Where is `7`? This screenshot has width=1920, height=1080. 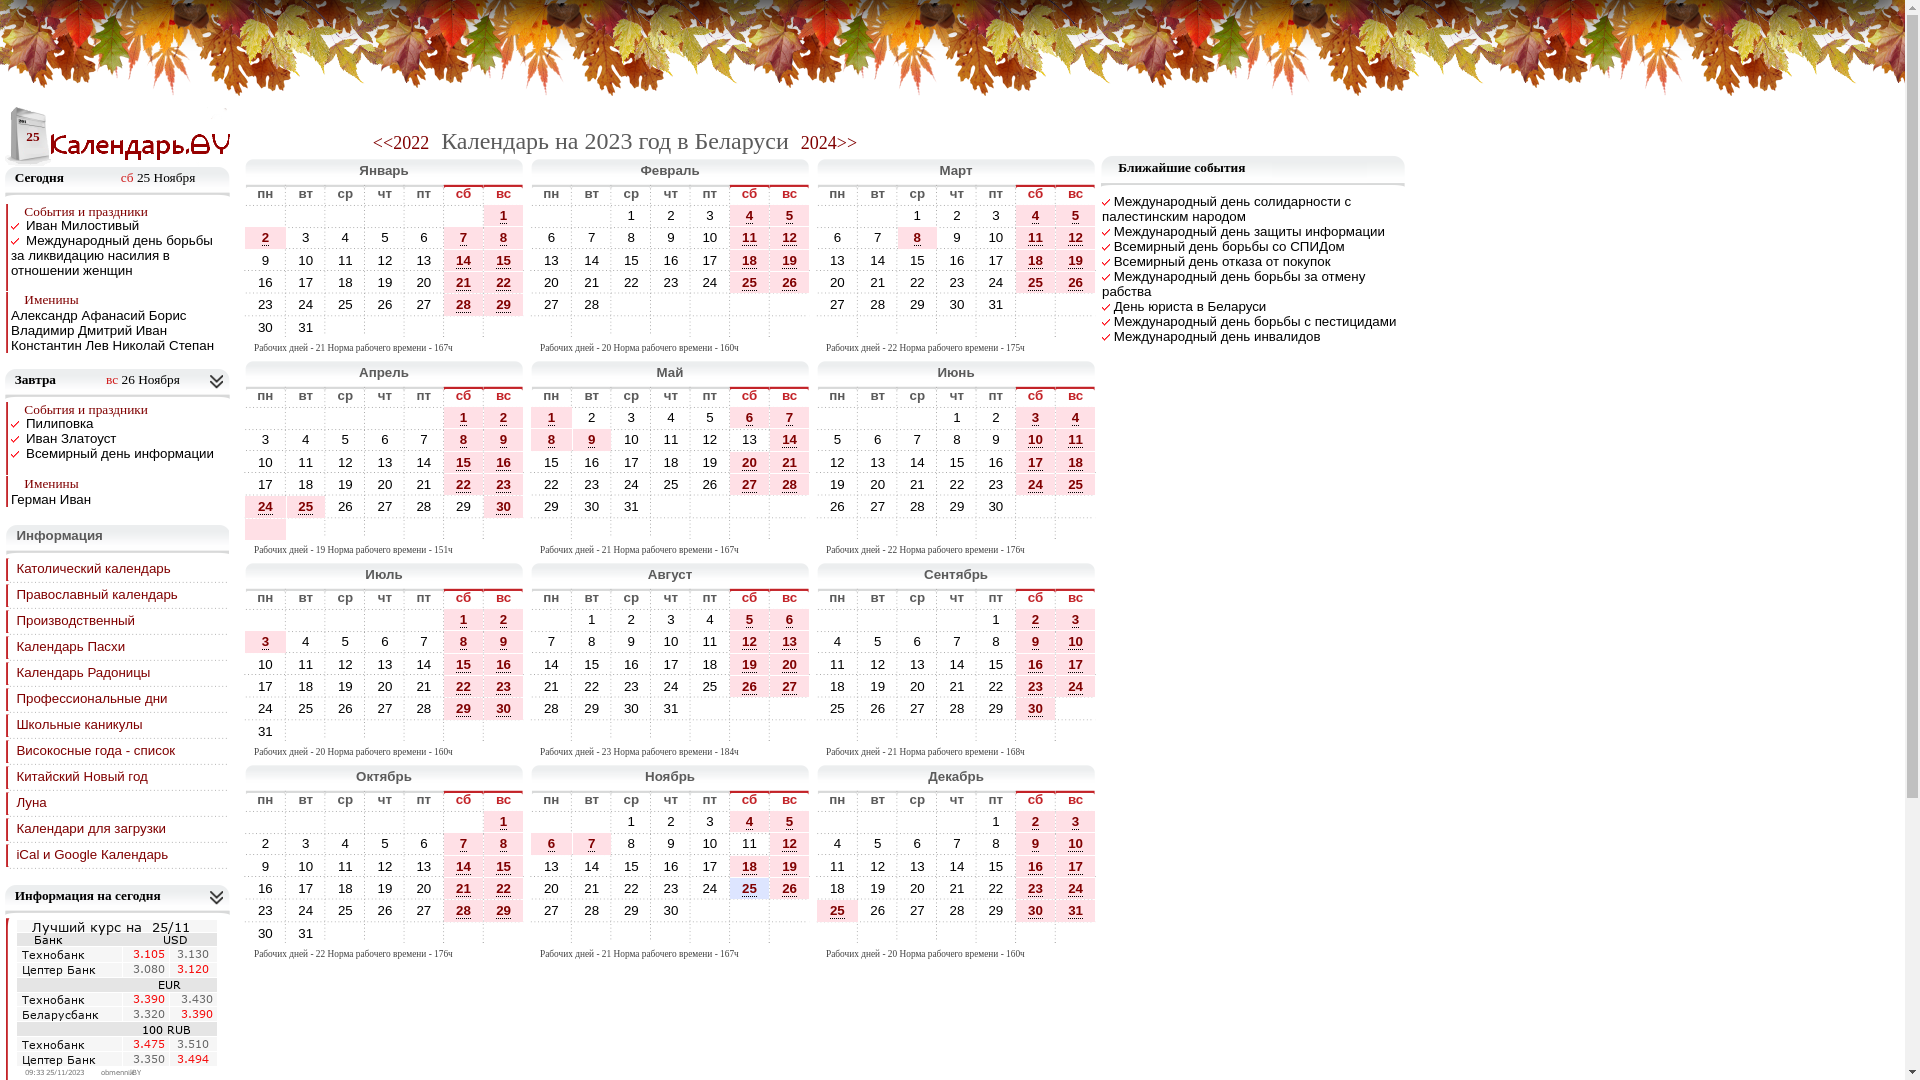
7 is located at coordinates (592, 844).